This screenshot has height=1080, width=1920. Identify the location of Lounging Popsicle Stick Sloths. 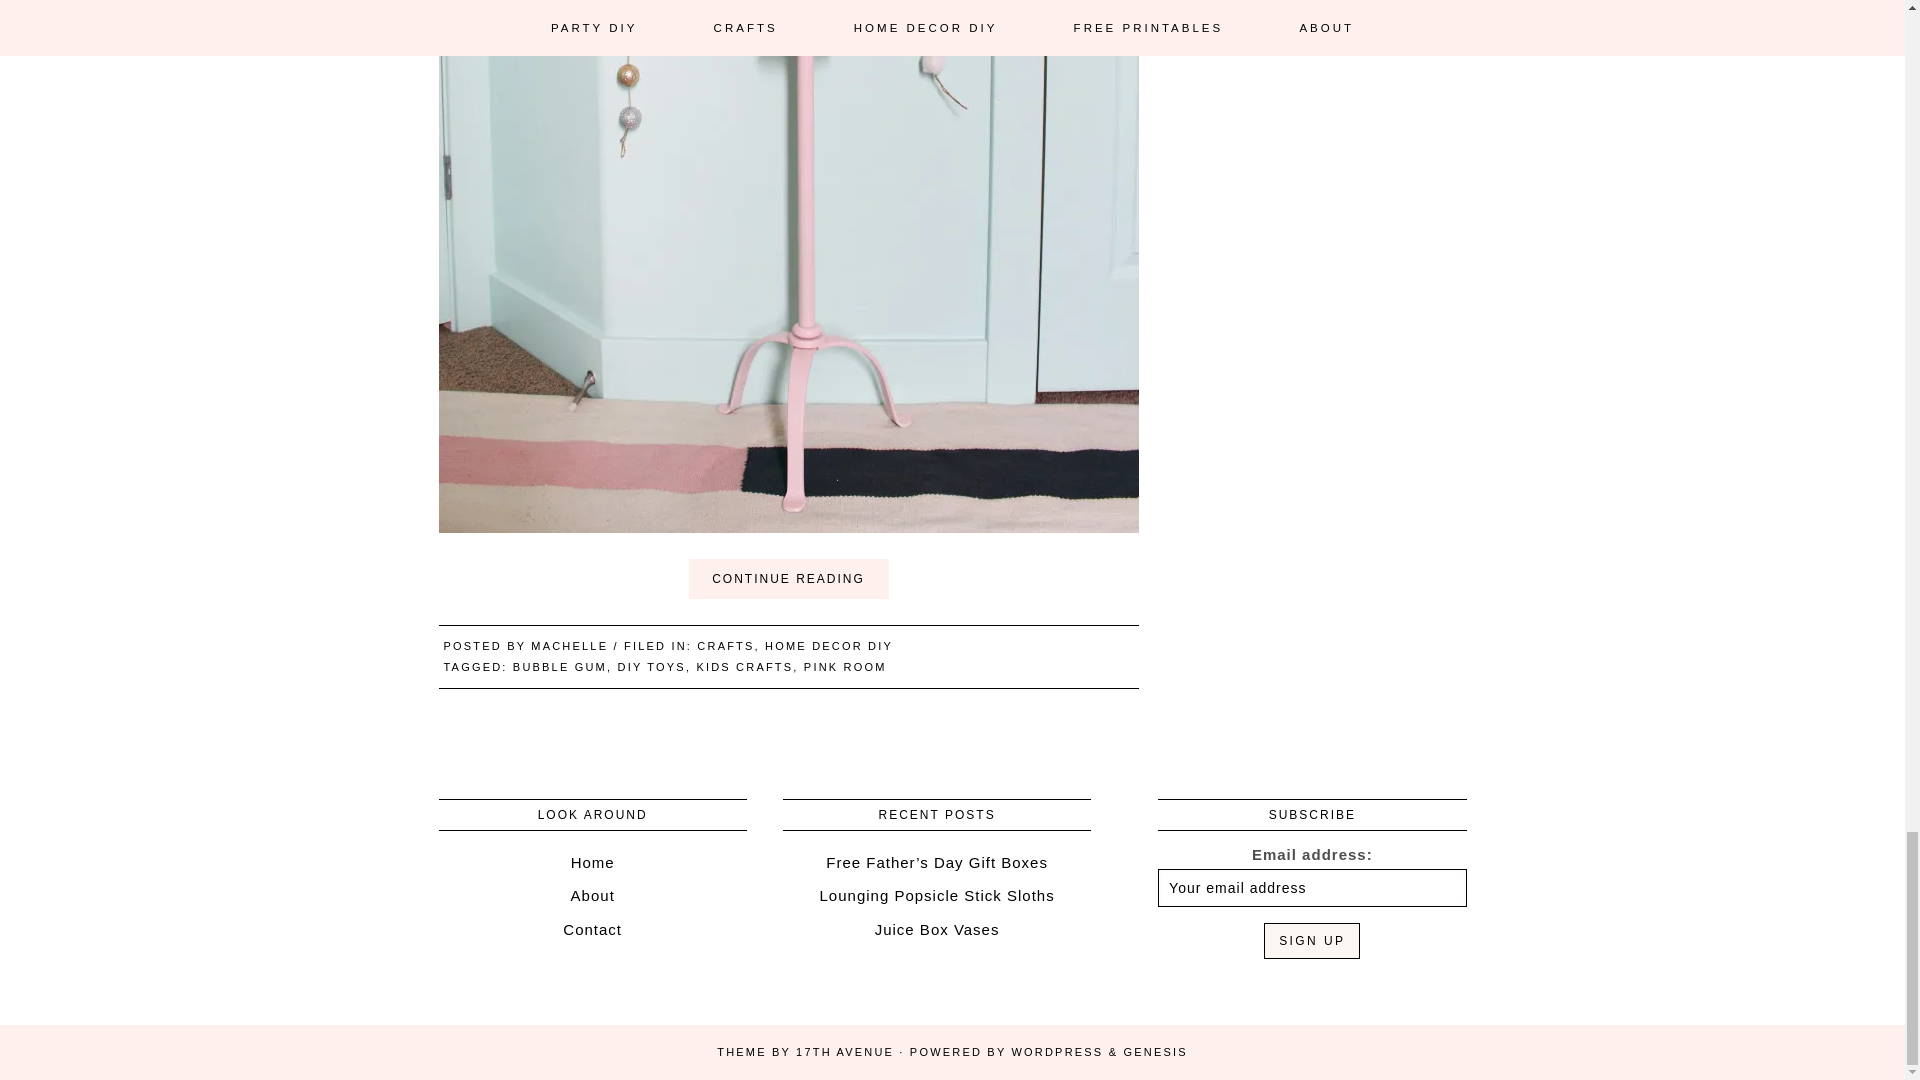
(936, 894).